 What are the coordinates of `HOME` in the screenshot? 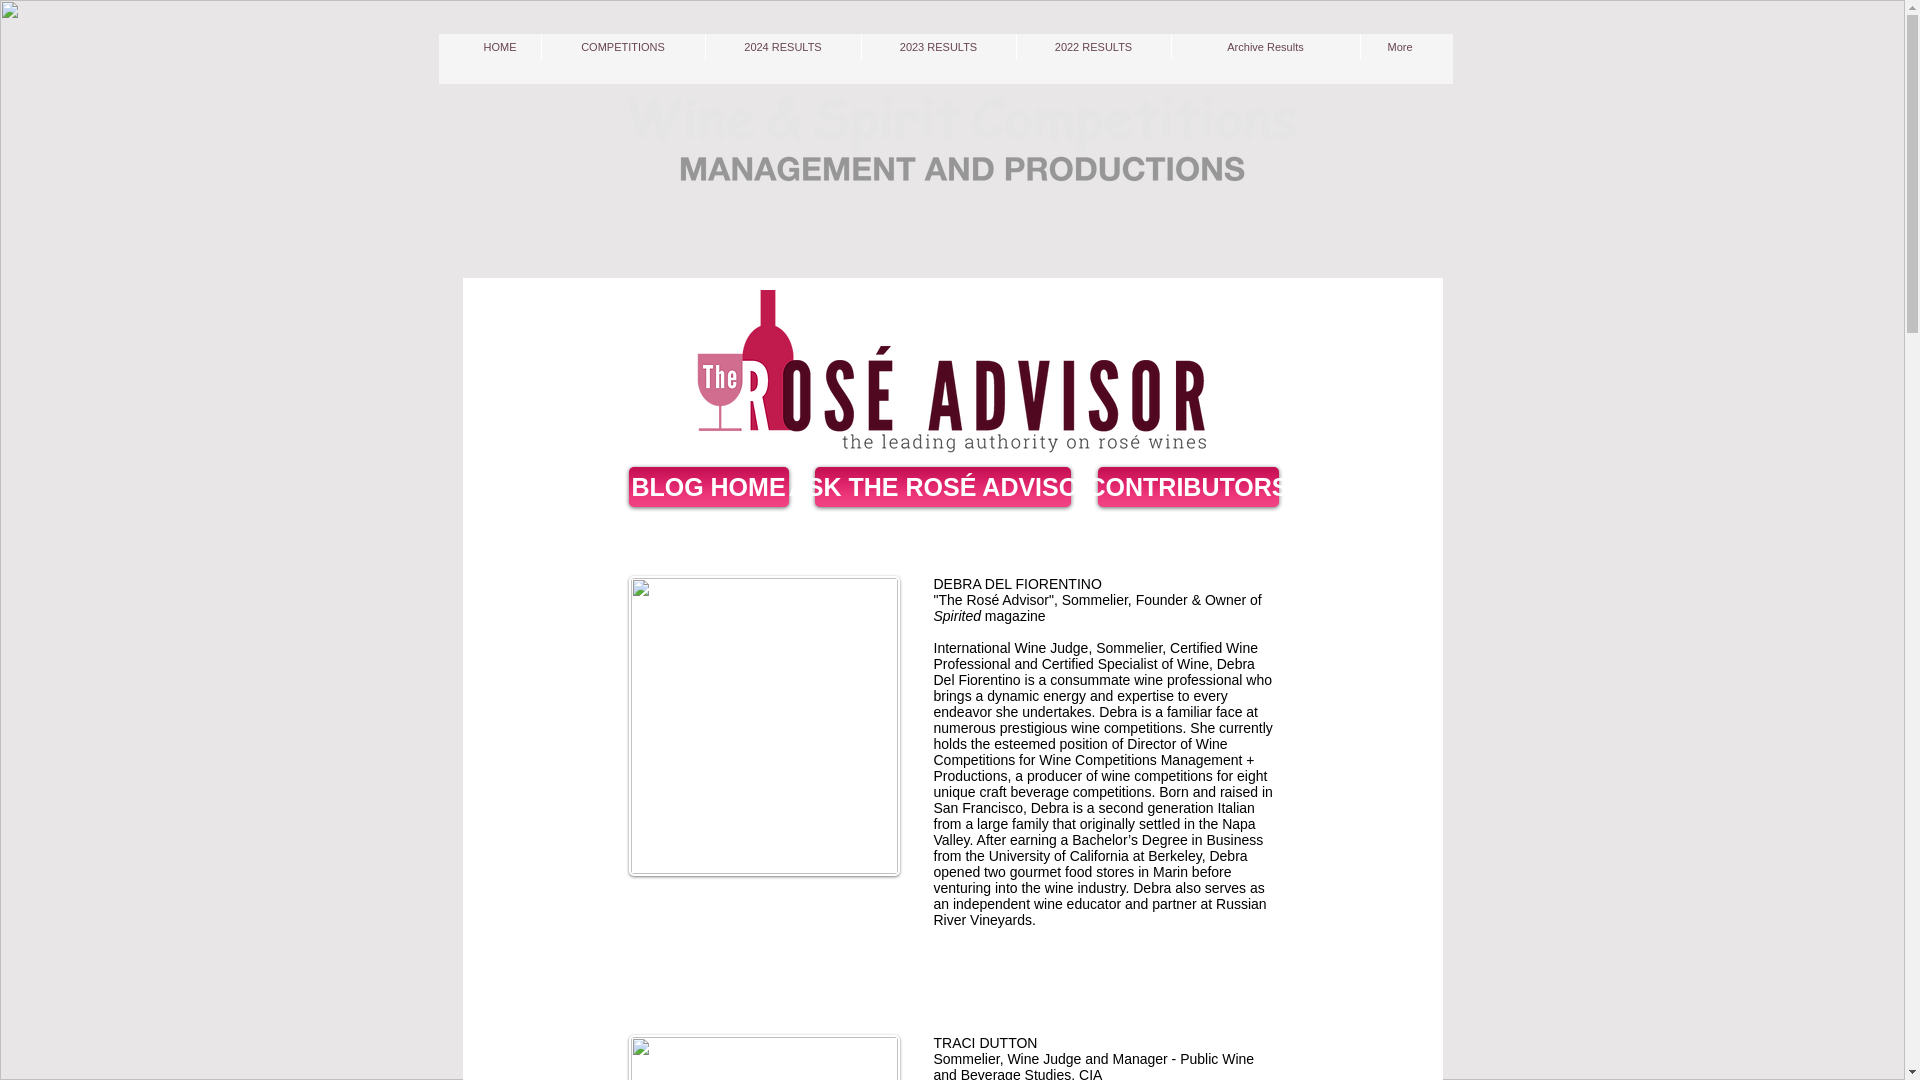 It's located at (500, 46).